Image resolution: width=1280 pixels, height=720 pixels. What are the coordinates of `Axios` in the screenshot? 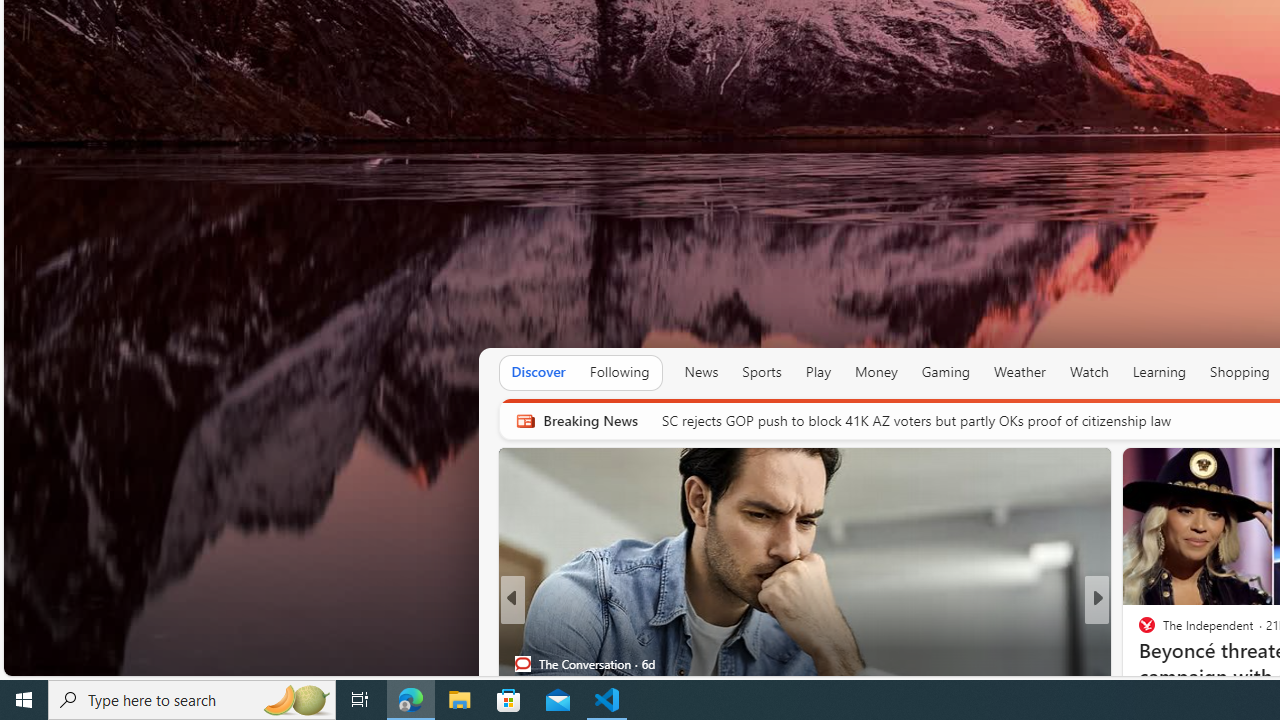 It's located at (1138, 632).